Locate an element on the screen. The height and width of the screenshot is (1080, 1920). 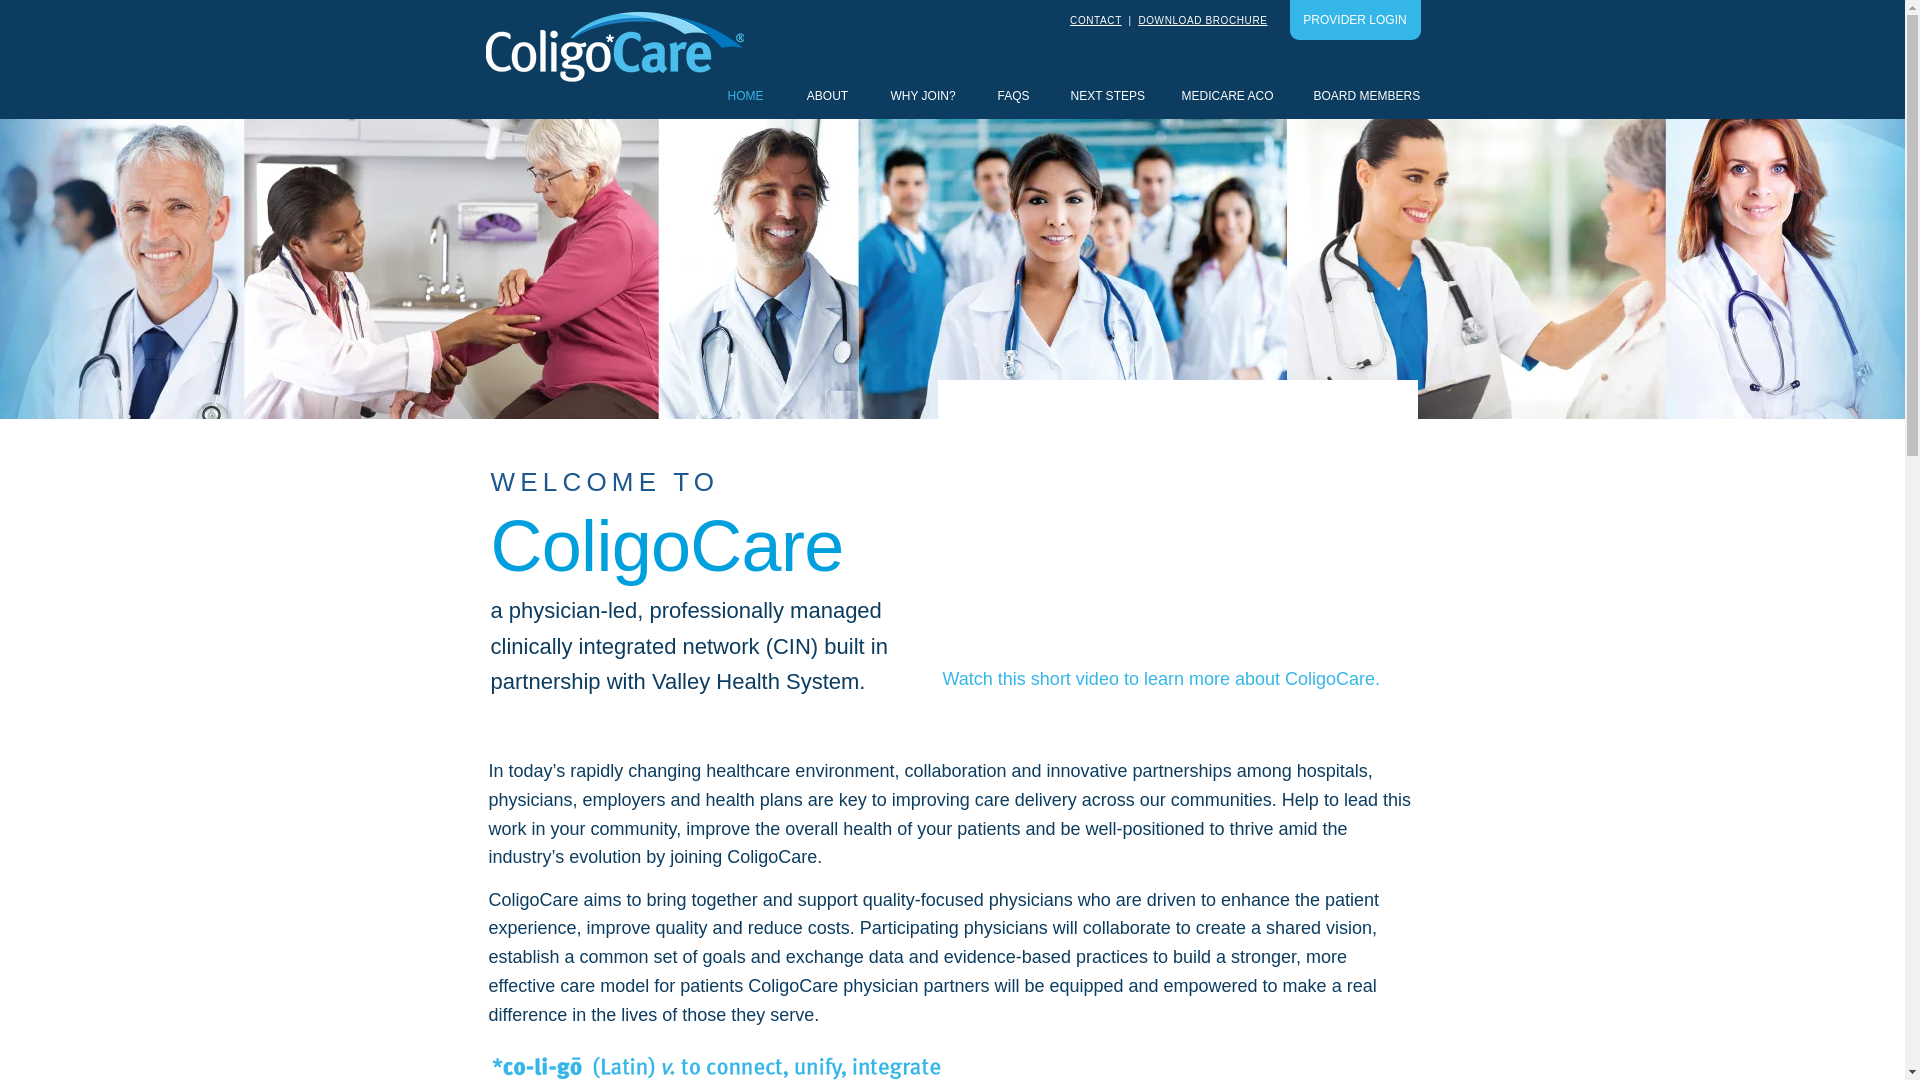
HOME is located at coordinates (746, 96).